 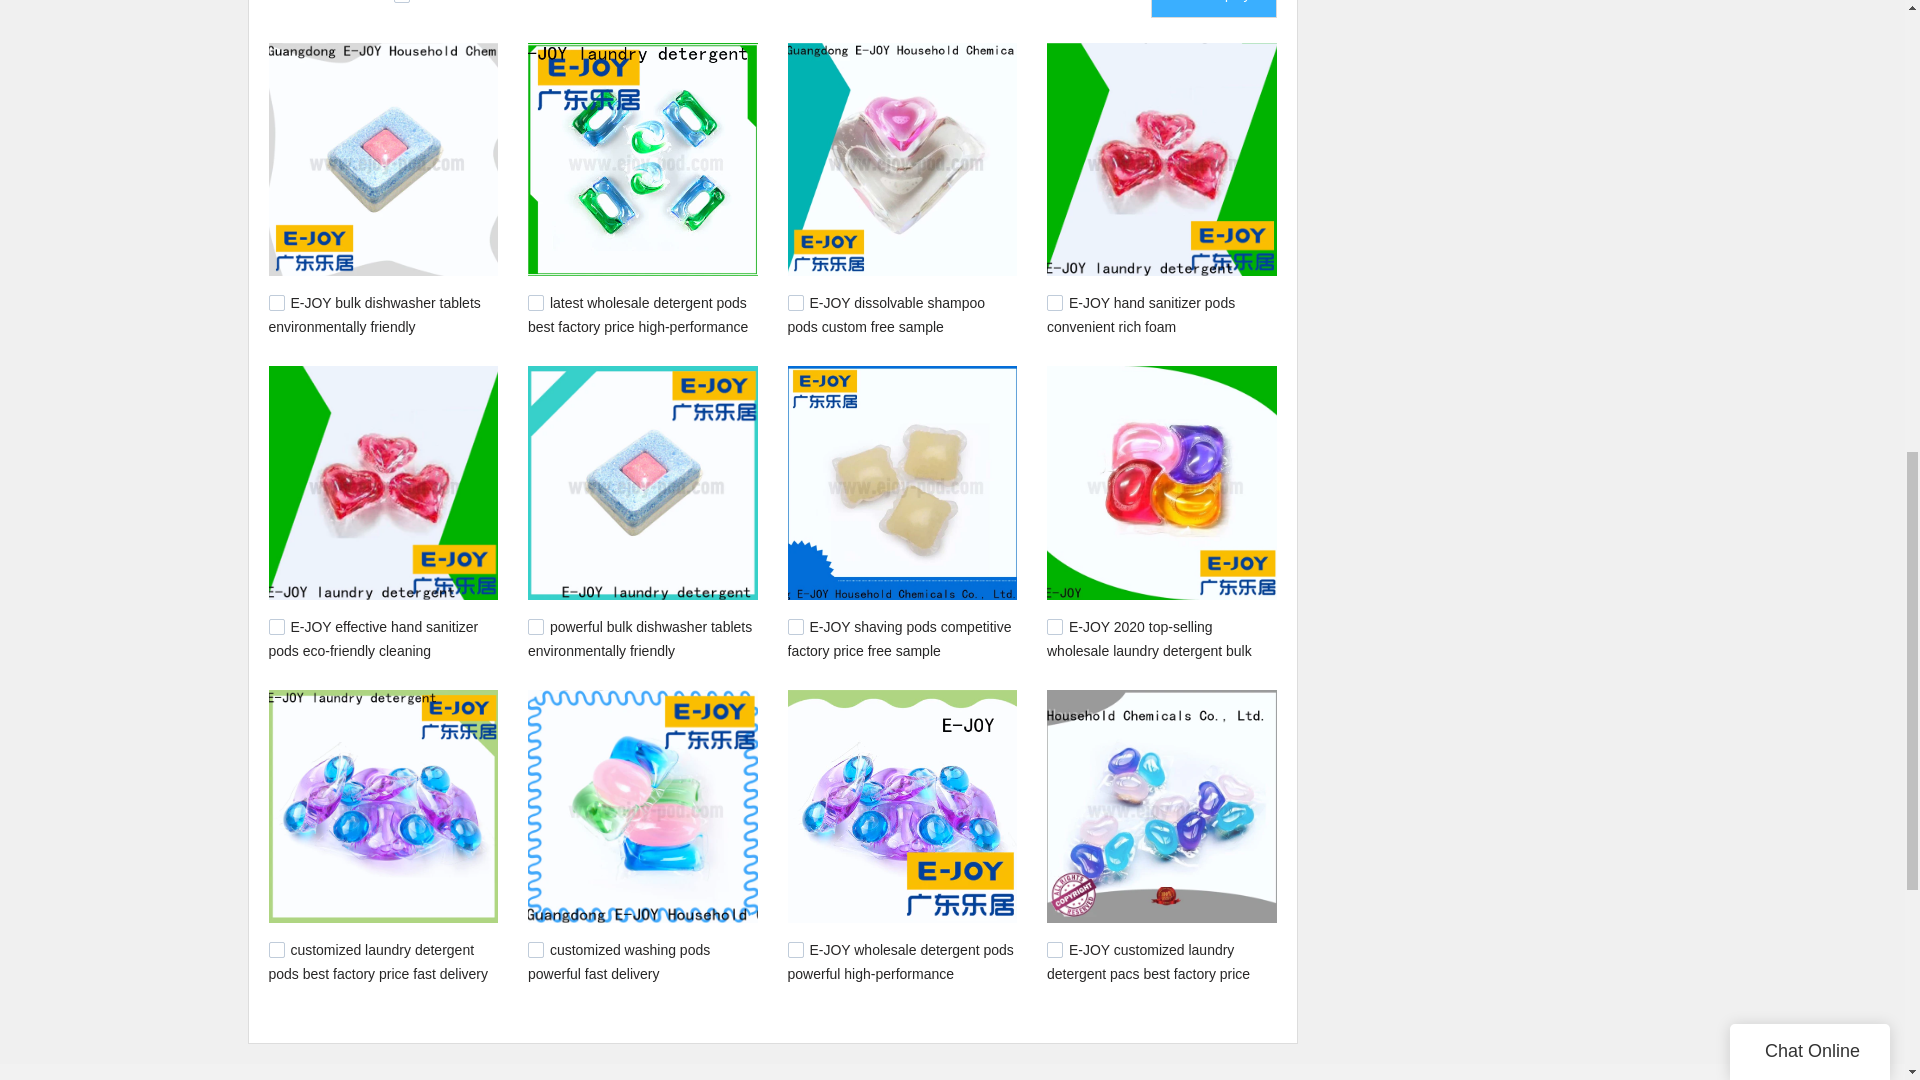 What do you see at coordinates (899, 638) in the screenshot?
I see `E-JOY shaving pods competitive factory price free sample` at bounding box center [899, 638].